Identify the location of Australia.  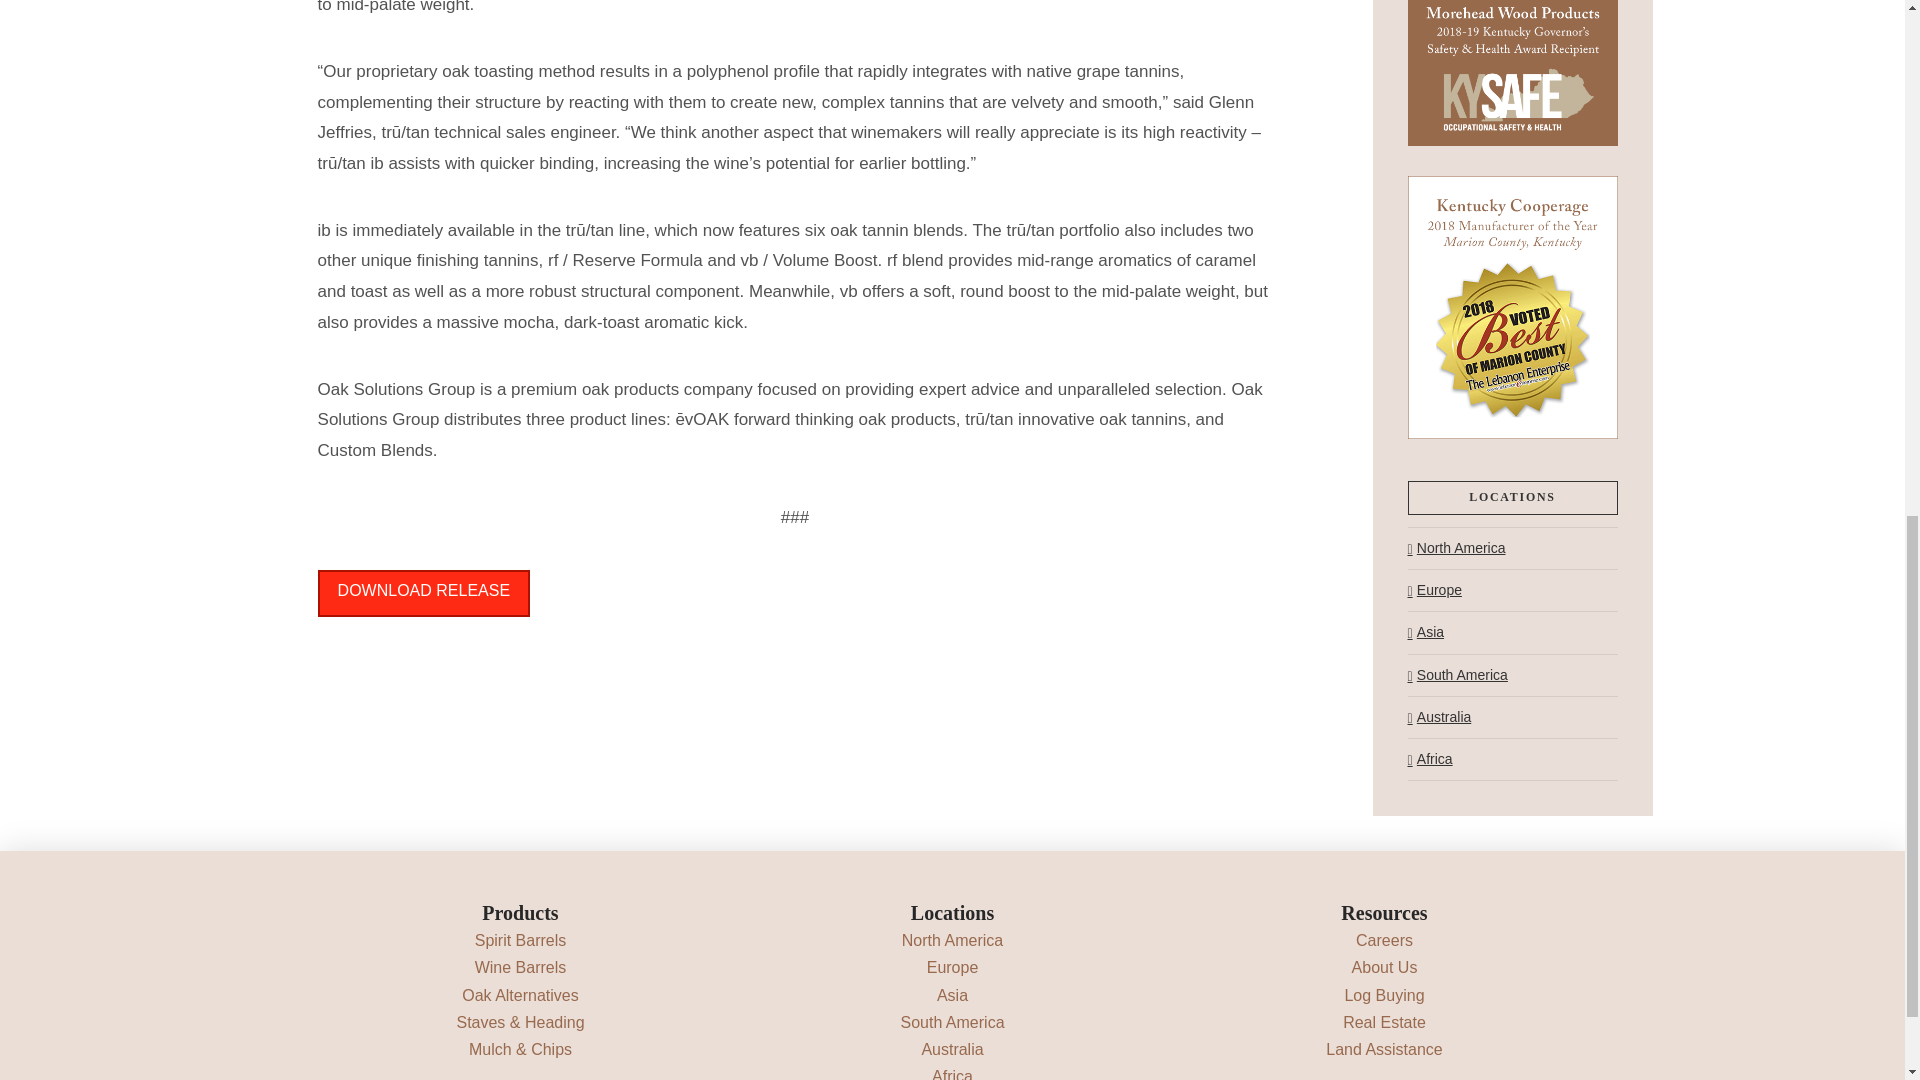
(952, 1050).